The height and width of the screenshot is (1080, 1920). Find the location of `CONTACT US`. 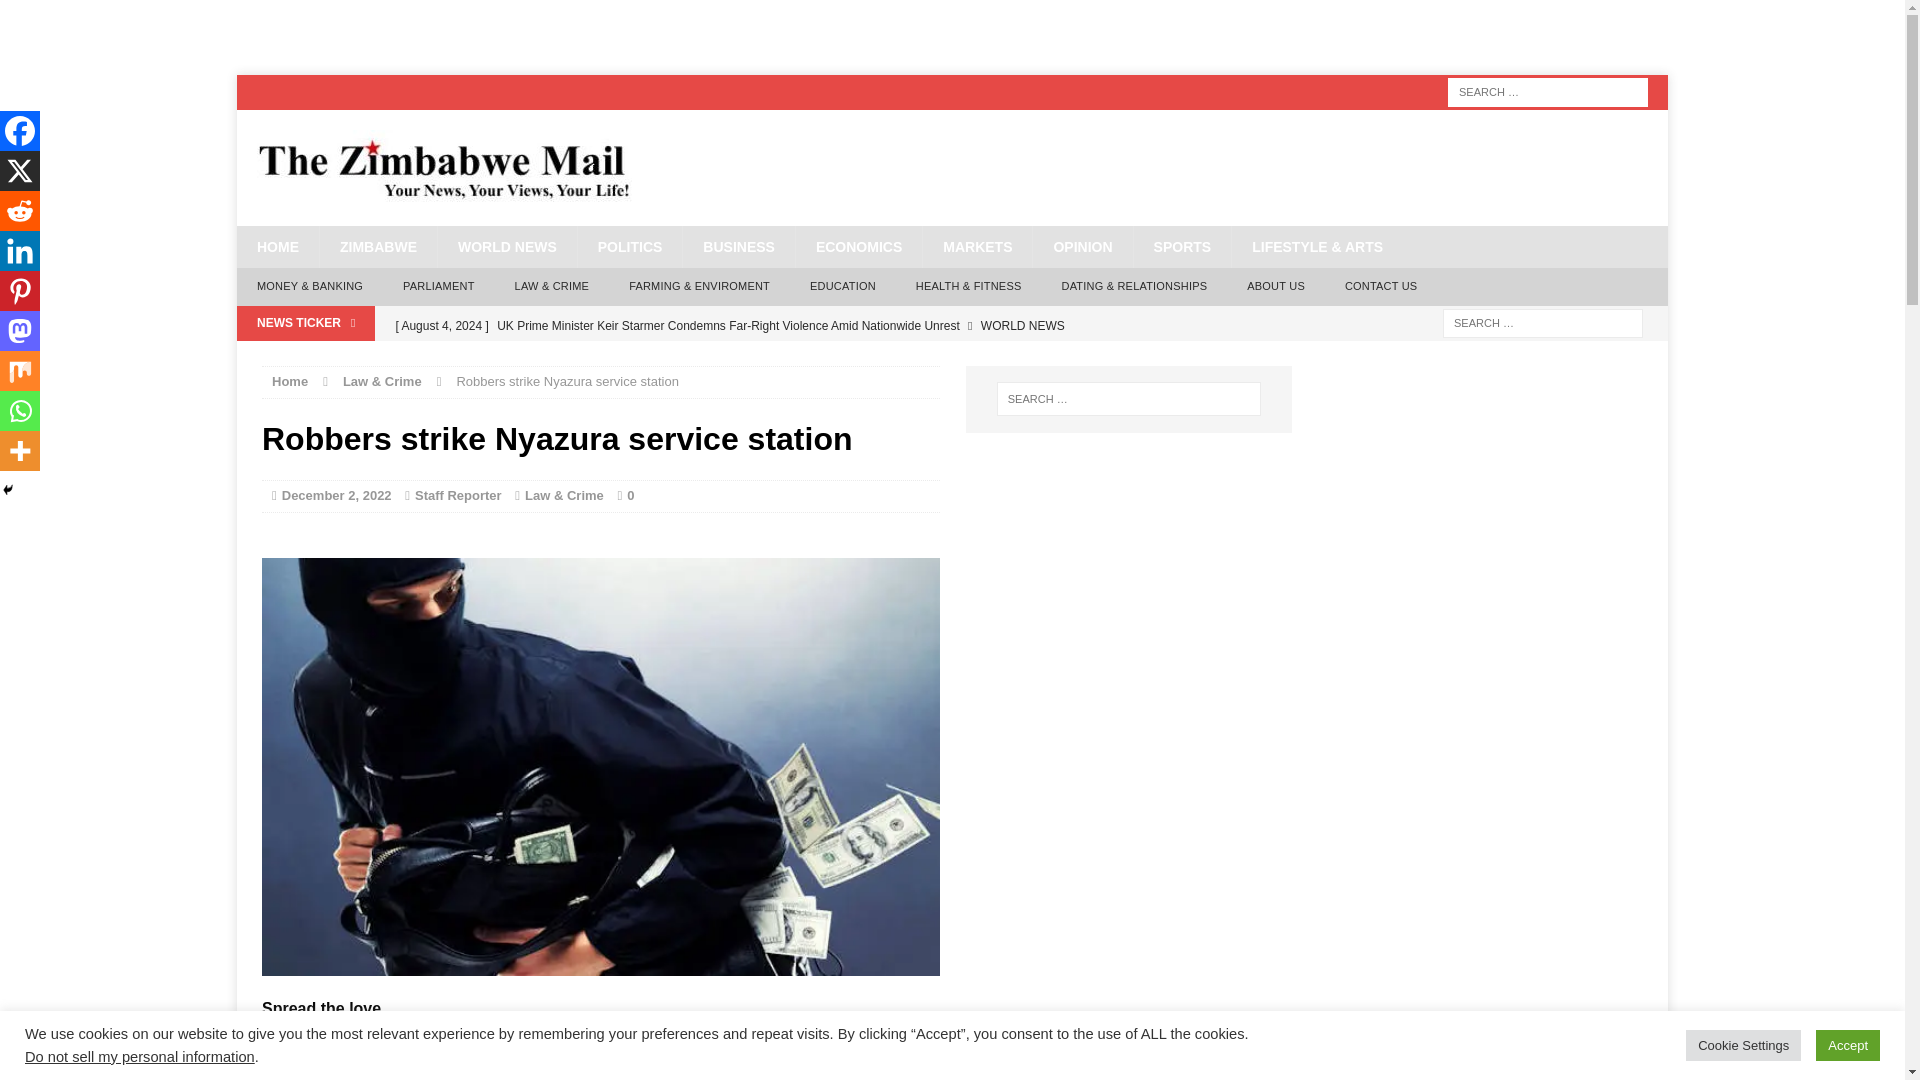

CONTACT US is located at coordinates (1381, 286).